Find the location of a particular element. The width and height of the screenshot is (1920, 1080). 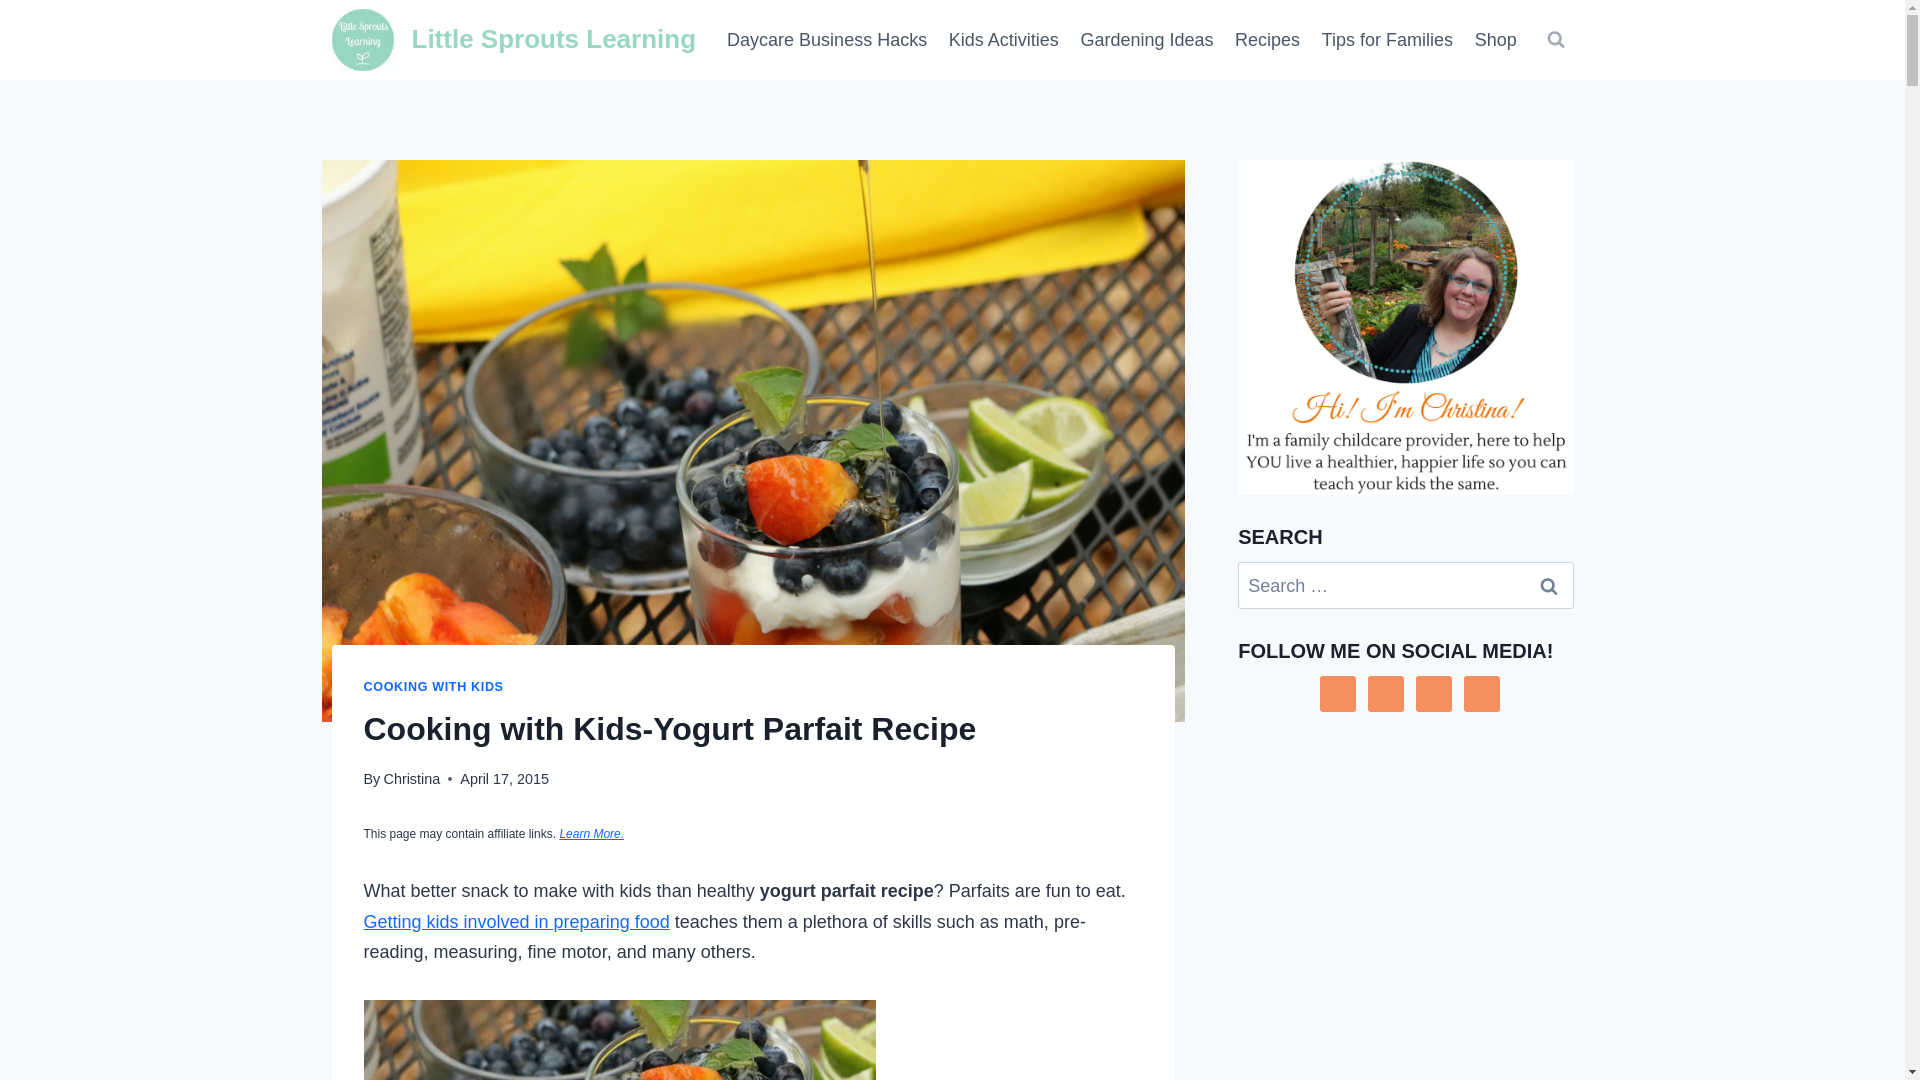

Early Childhood Activities is located at coordinates (1004, 40).